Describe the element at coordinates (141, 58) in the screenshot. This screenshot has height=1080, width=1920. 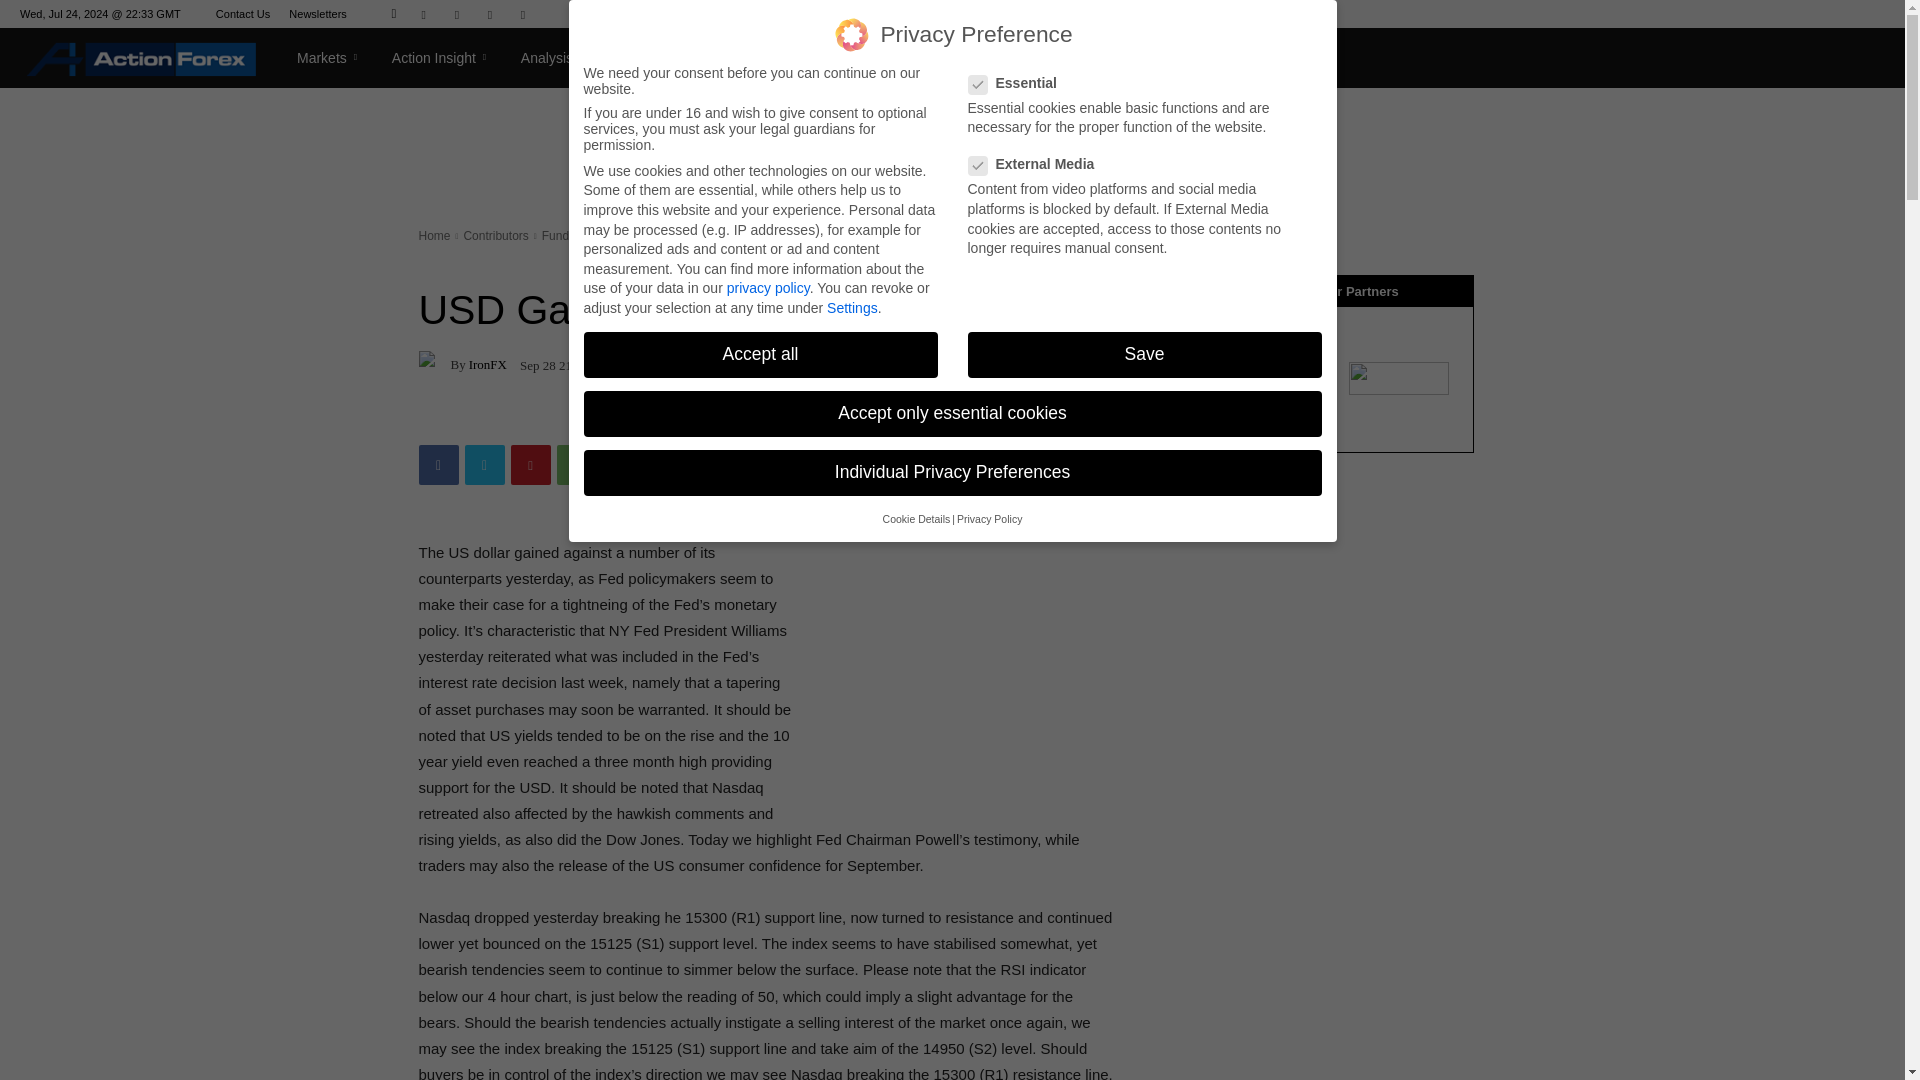
I see `Action Forex` at that location.